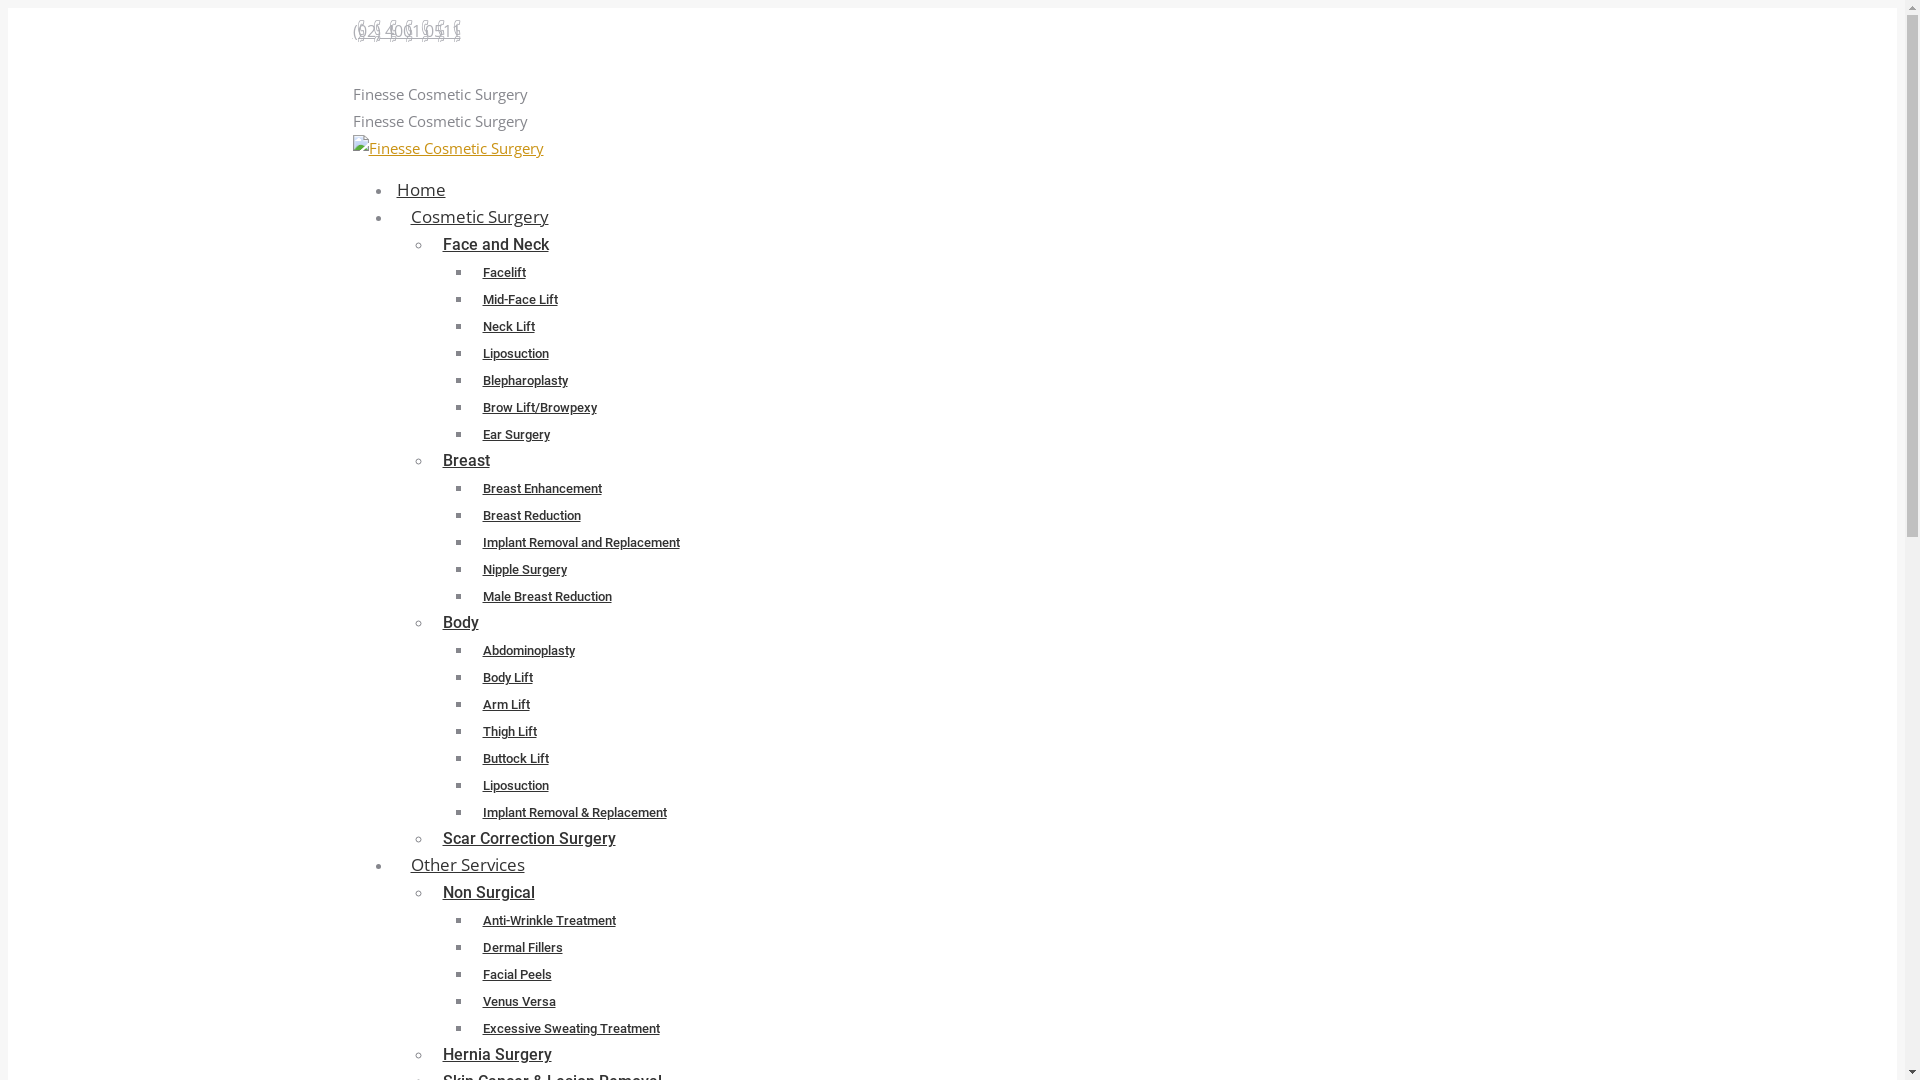  Describe the element at coordinates (546, 595) in the screenshot. I see `Male Breast Reduction` at that location.